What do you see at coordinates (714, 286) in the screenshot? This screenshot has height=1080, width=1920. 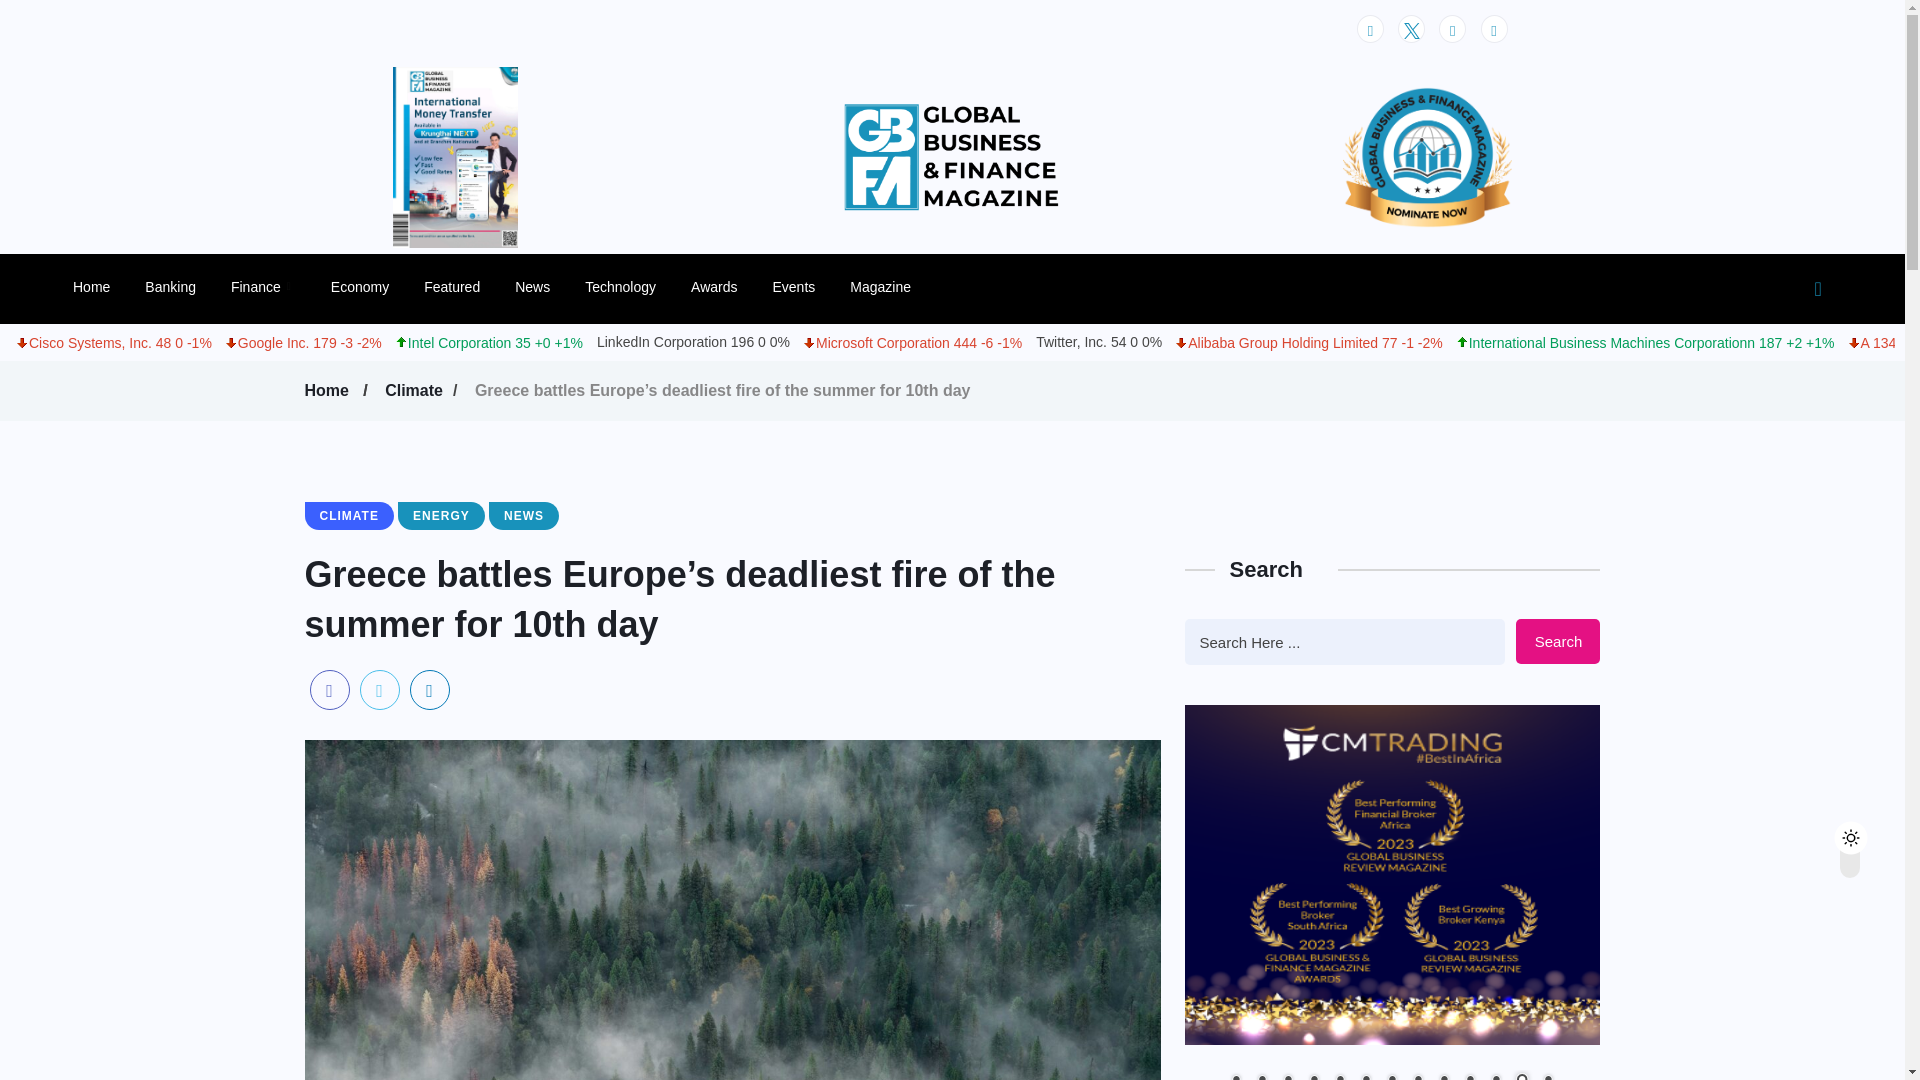 I see `Awards` at bounding box center [714, 286].